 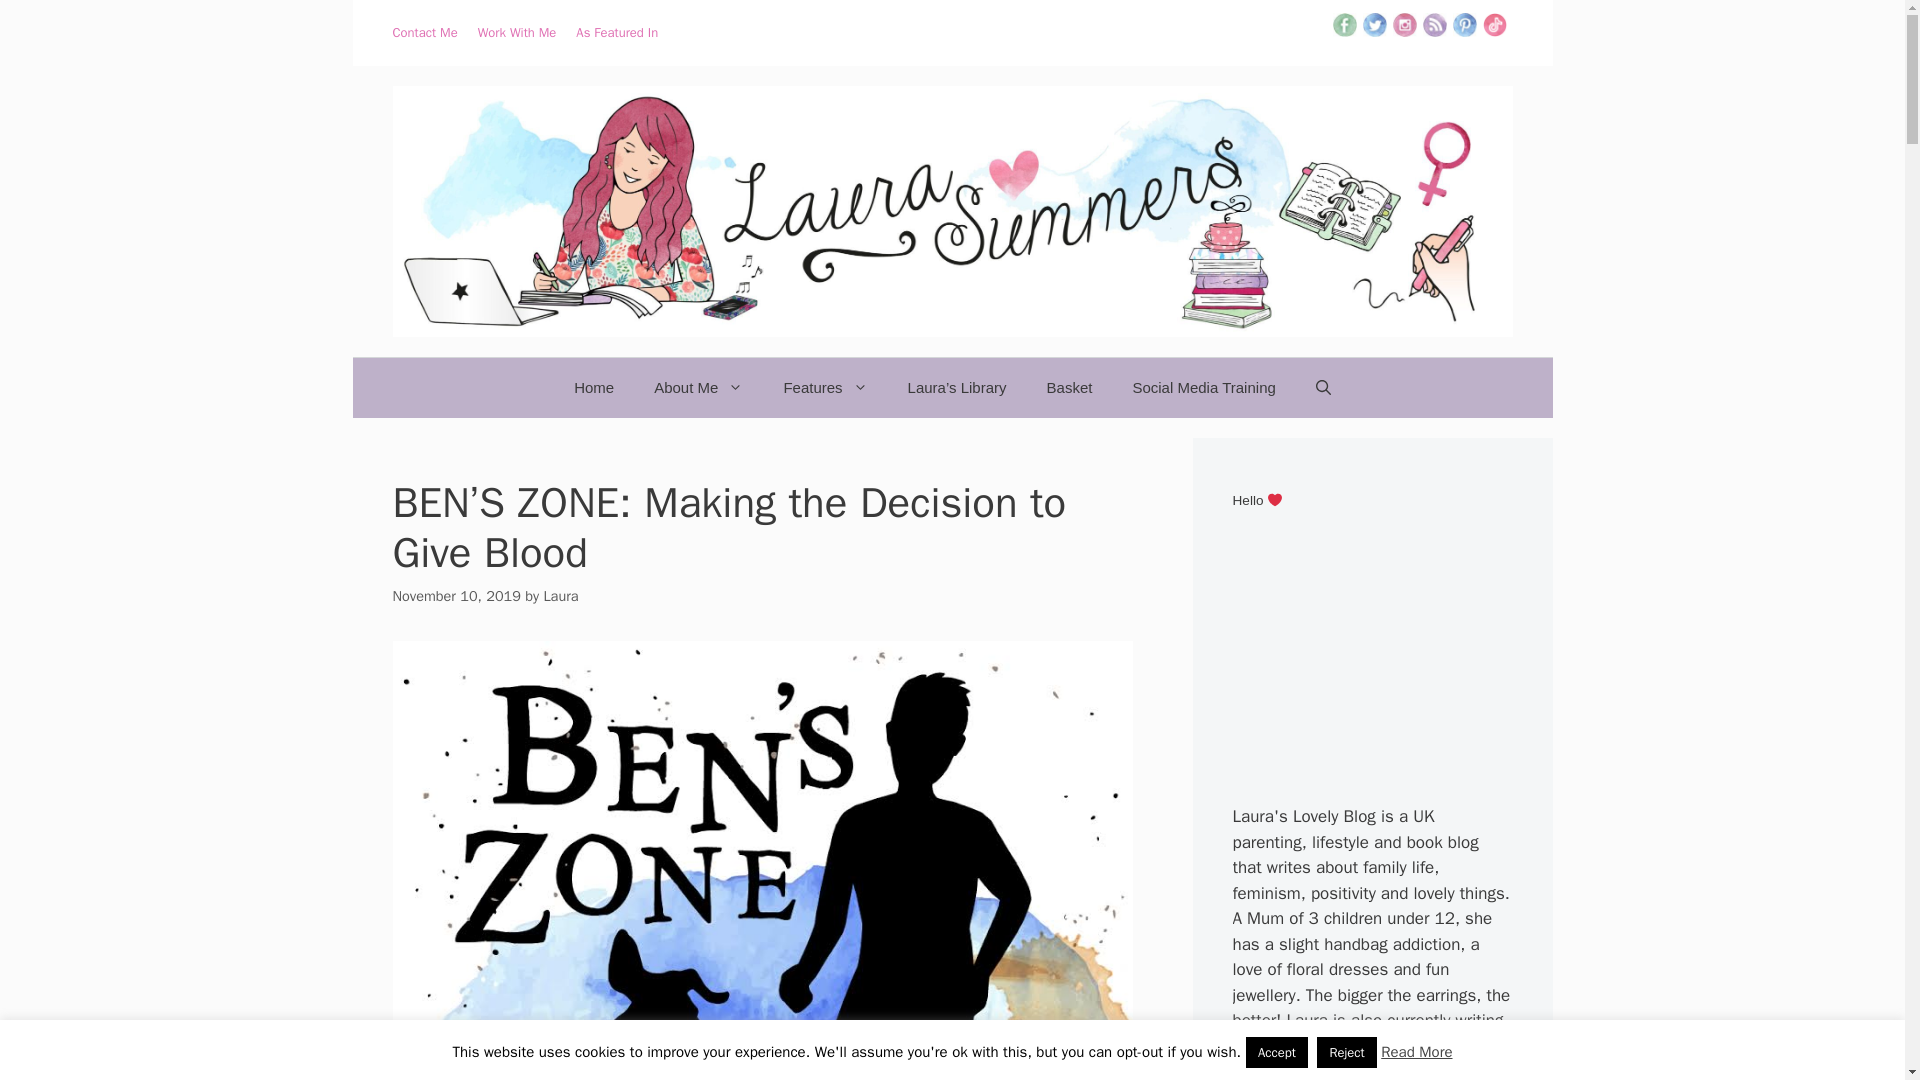 What do you see at coordinates (698, 387) in the screenshot?
I see `About Me` at bounding box center [698, 387].